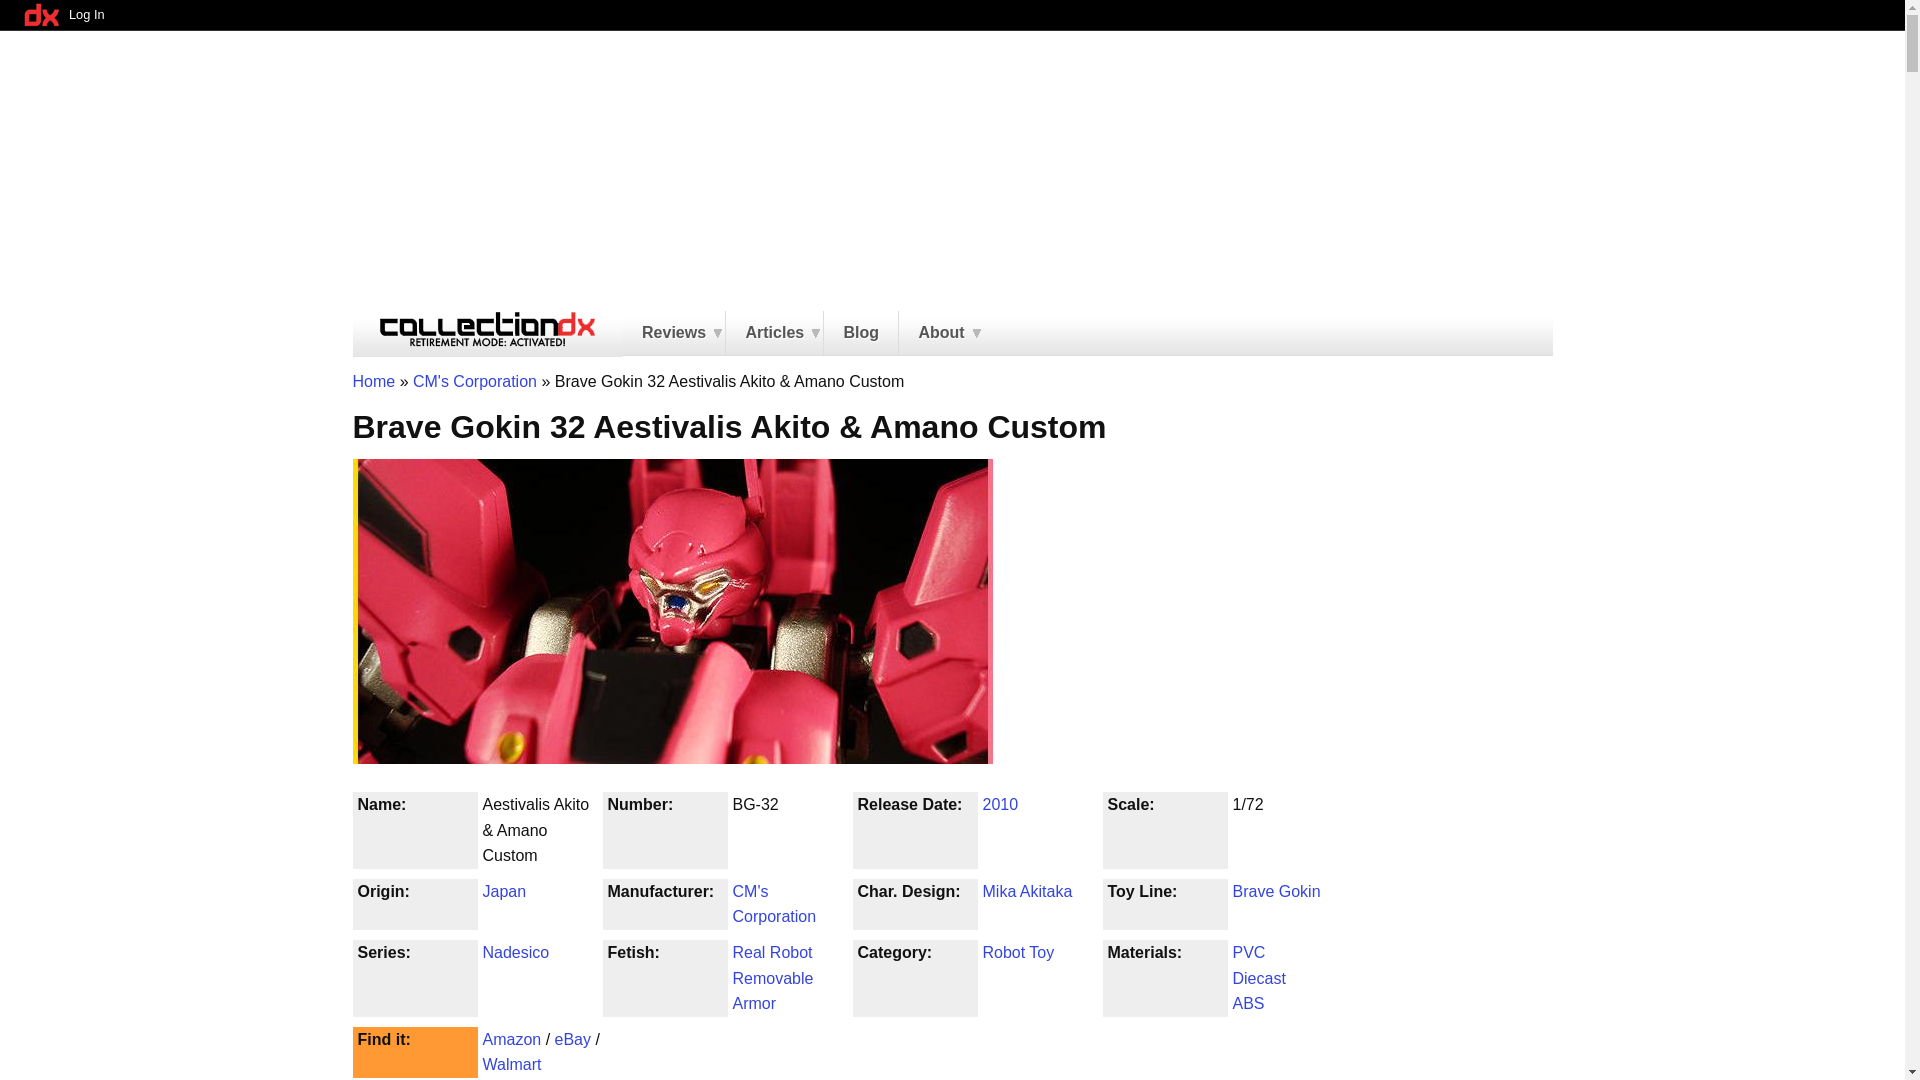 The height and width of the screenshot is (1080, 1920). What do you see at coordinates (860, 333) in the screenshot?
I see `Blog` at bounding box center [860, 333].